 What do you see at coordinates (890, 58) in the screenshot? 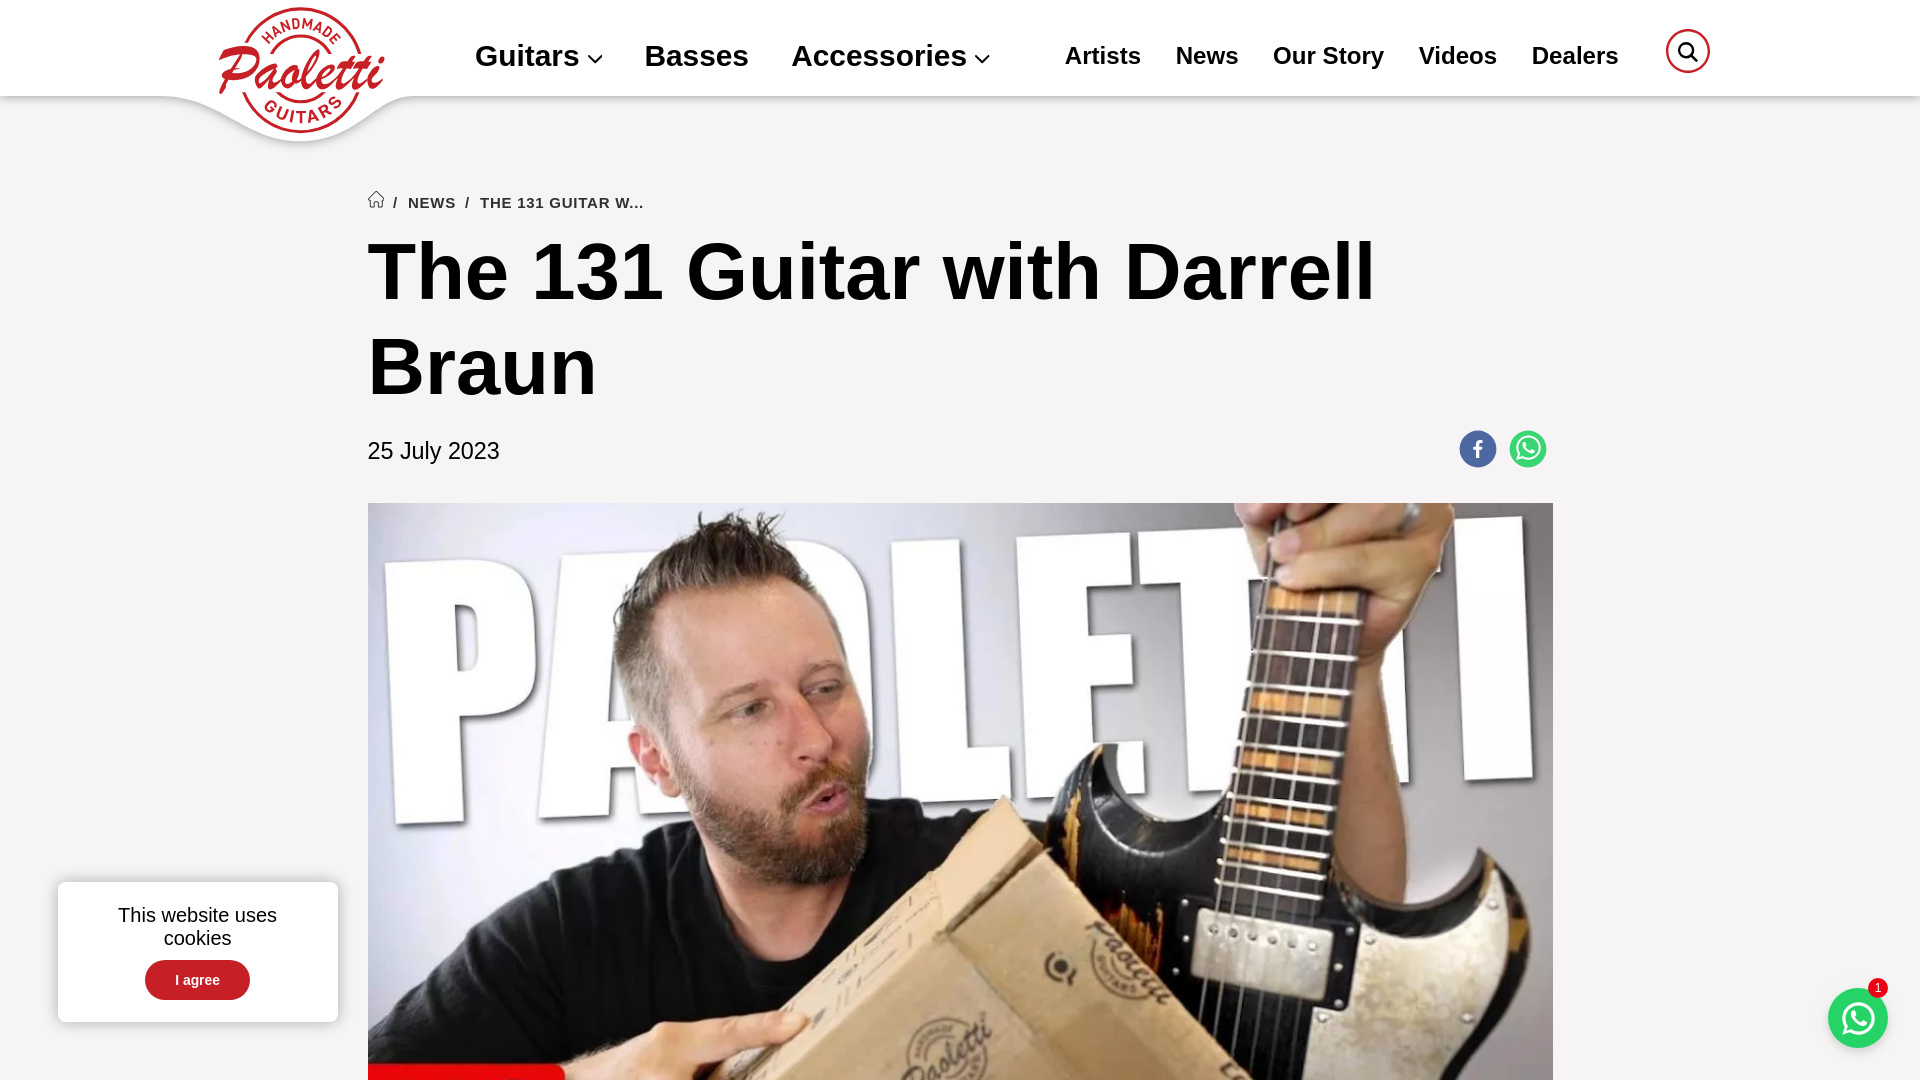
I see `Accessories` at bounding box center [890, 58].